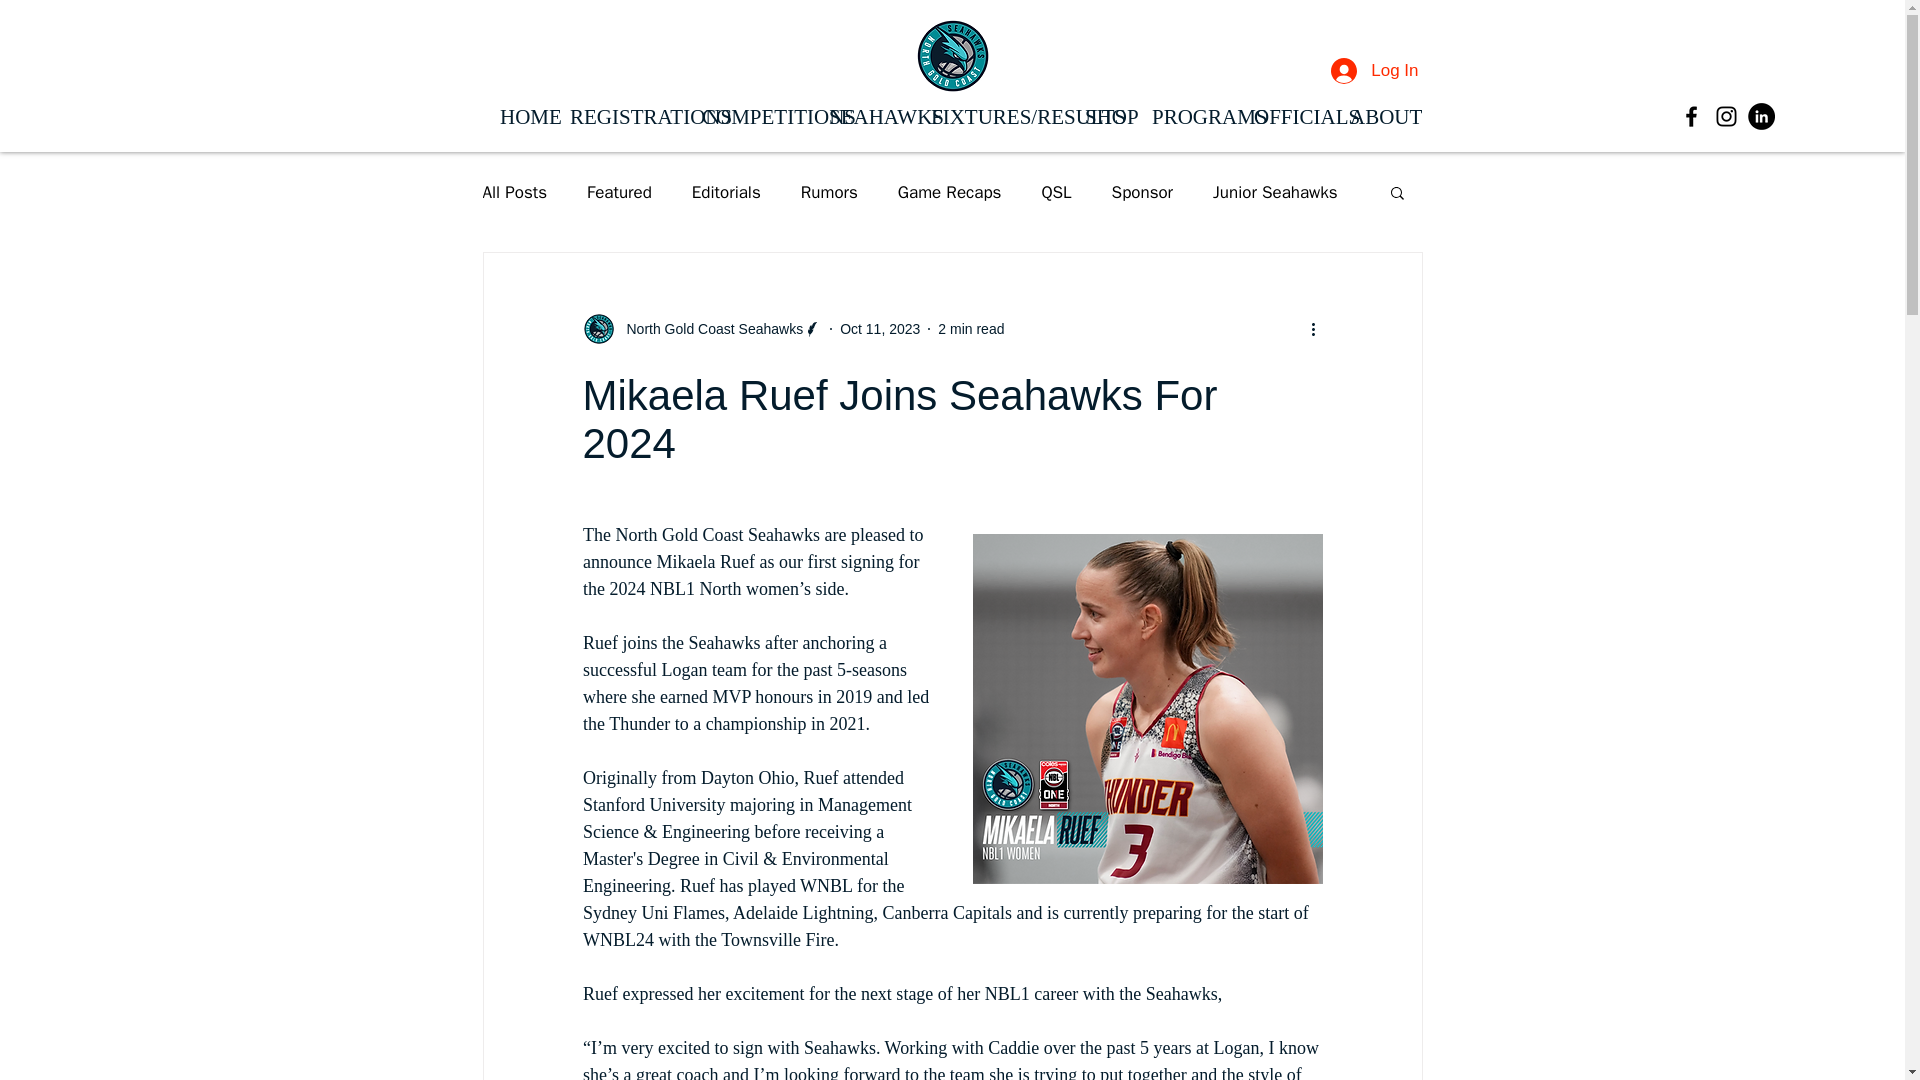 The width and height of the screenshot is (1920, 1080). What do you see at coordinates (971, 327) in the screenshot?
I see `2 min read` at bounding box center [971, 327].